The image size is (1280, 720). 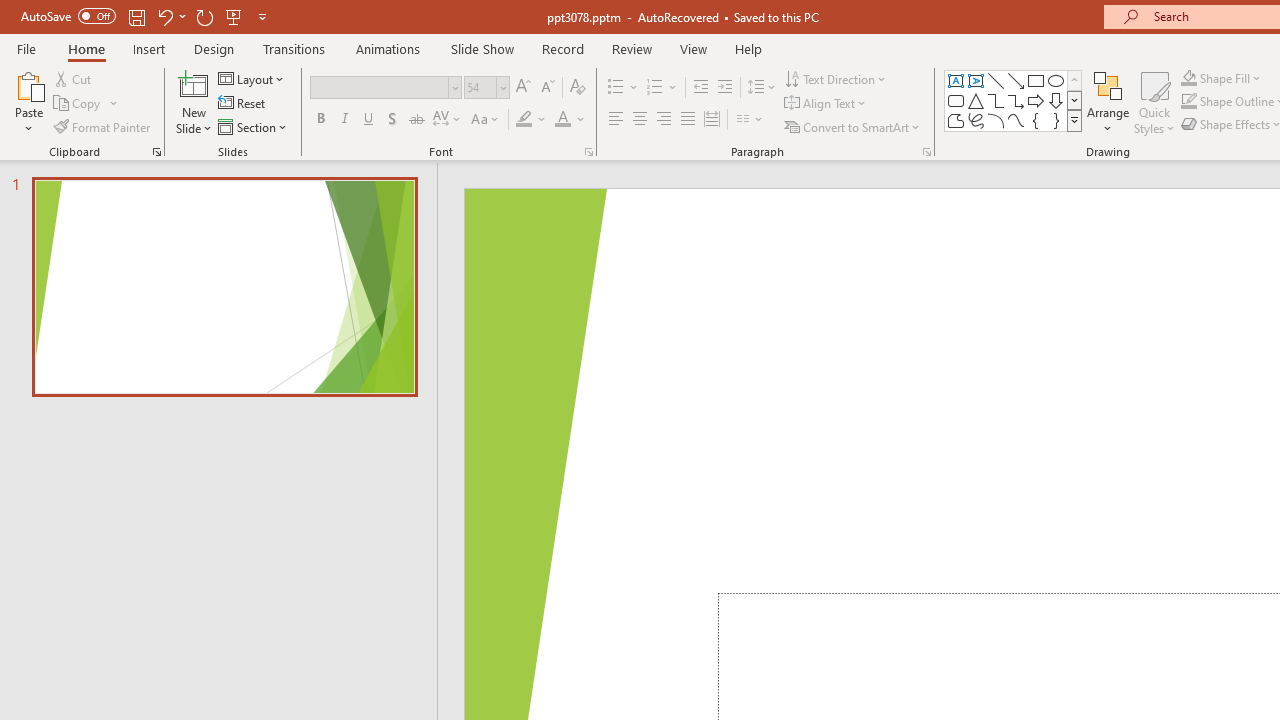 What do you see at coordinates (146, 16) in the screenshot?
I see `Quick Access Toolbar` at bounding box center [146, 16].